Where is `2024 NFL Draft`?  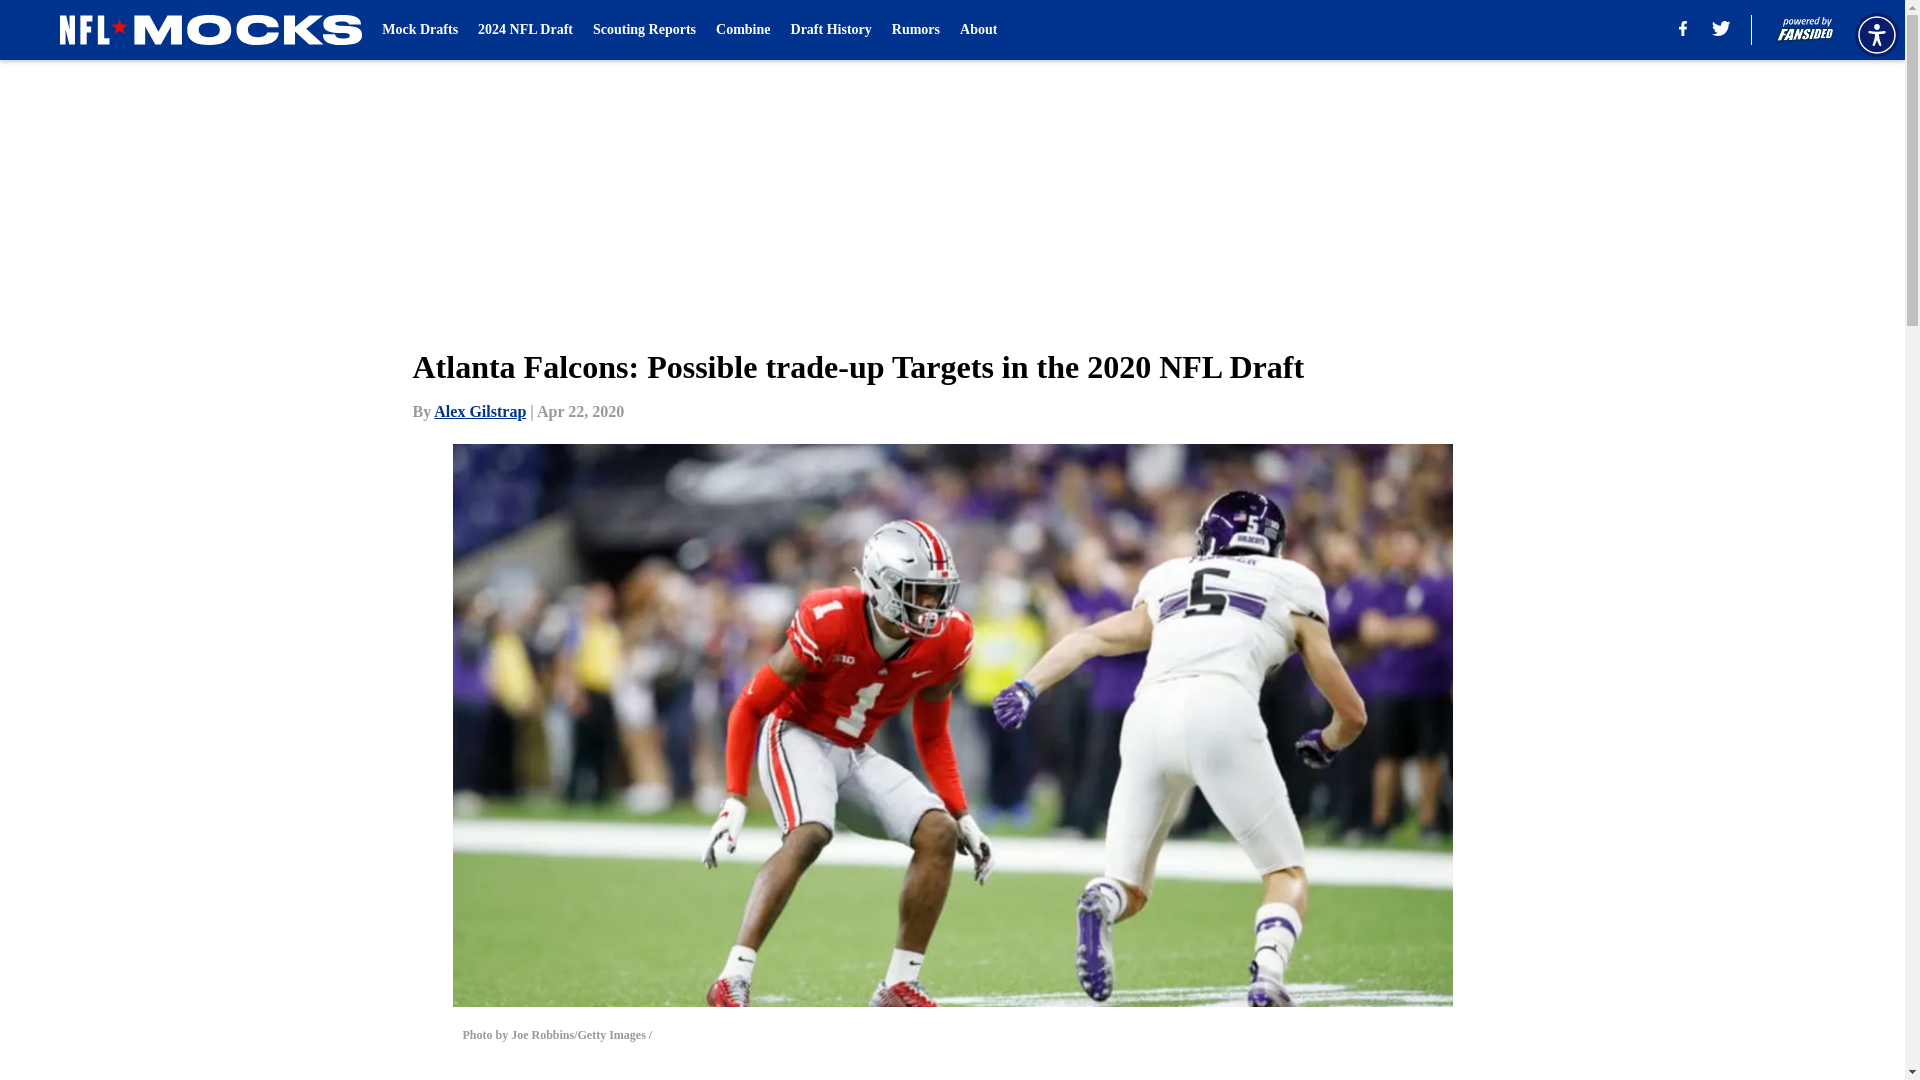
2024 NFL Draft is located at coordinates (525, 30).